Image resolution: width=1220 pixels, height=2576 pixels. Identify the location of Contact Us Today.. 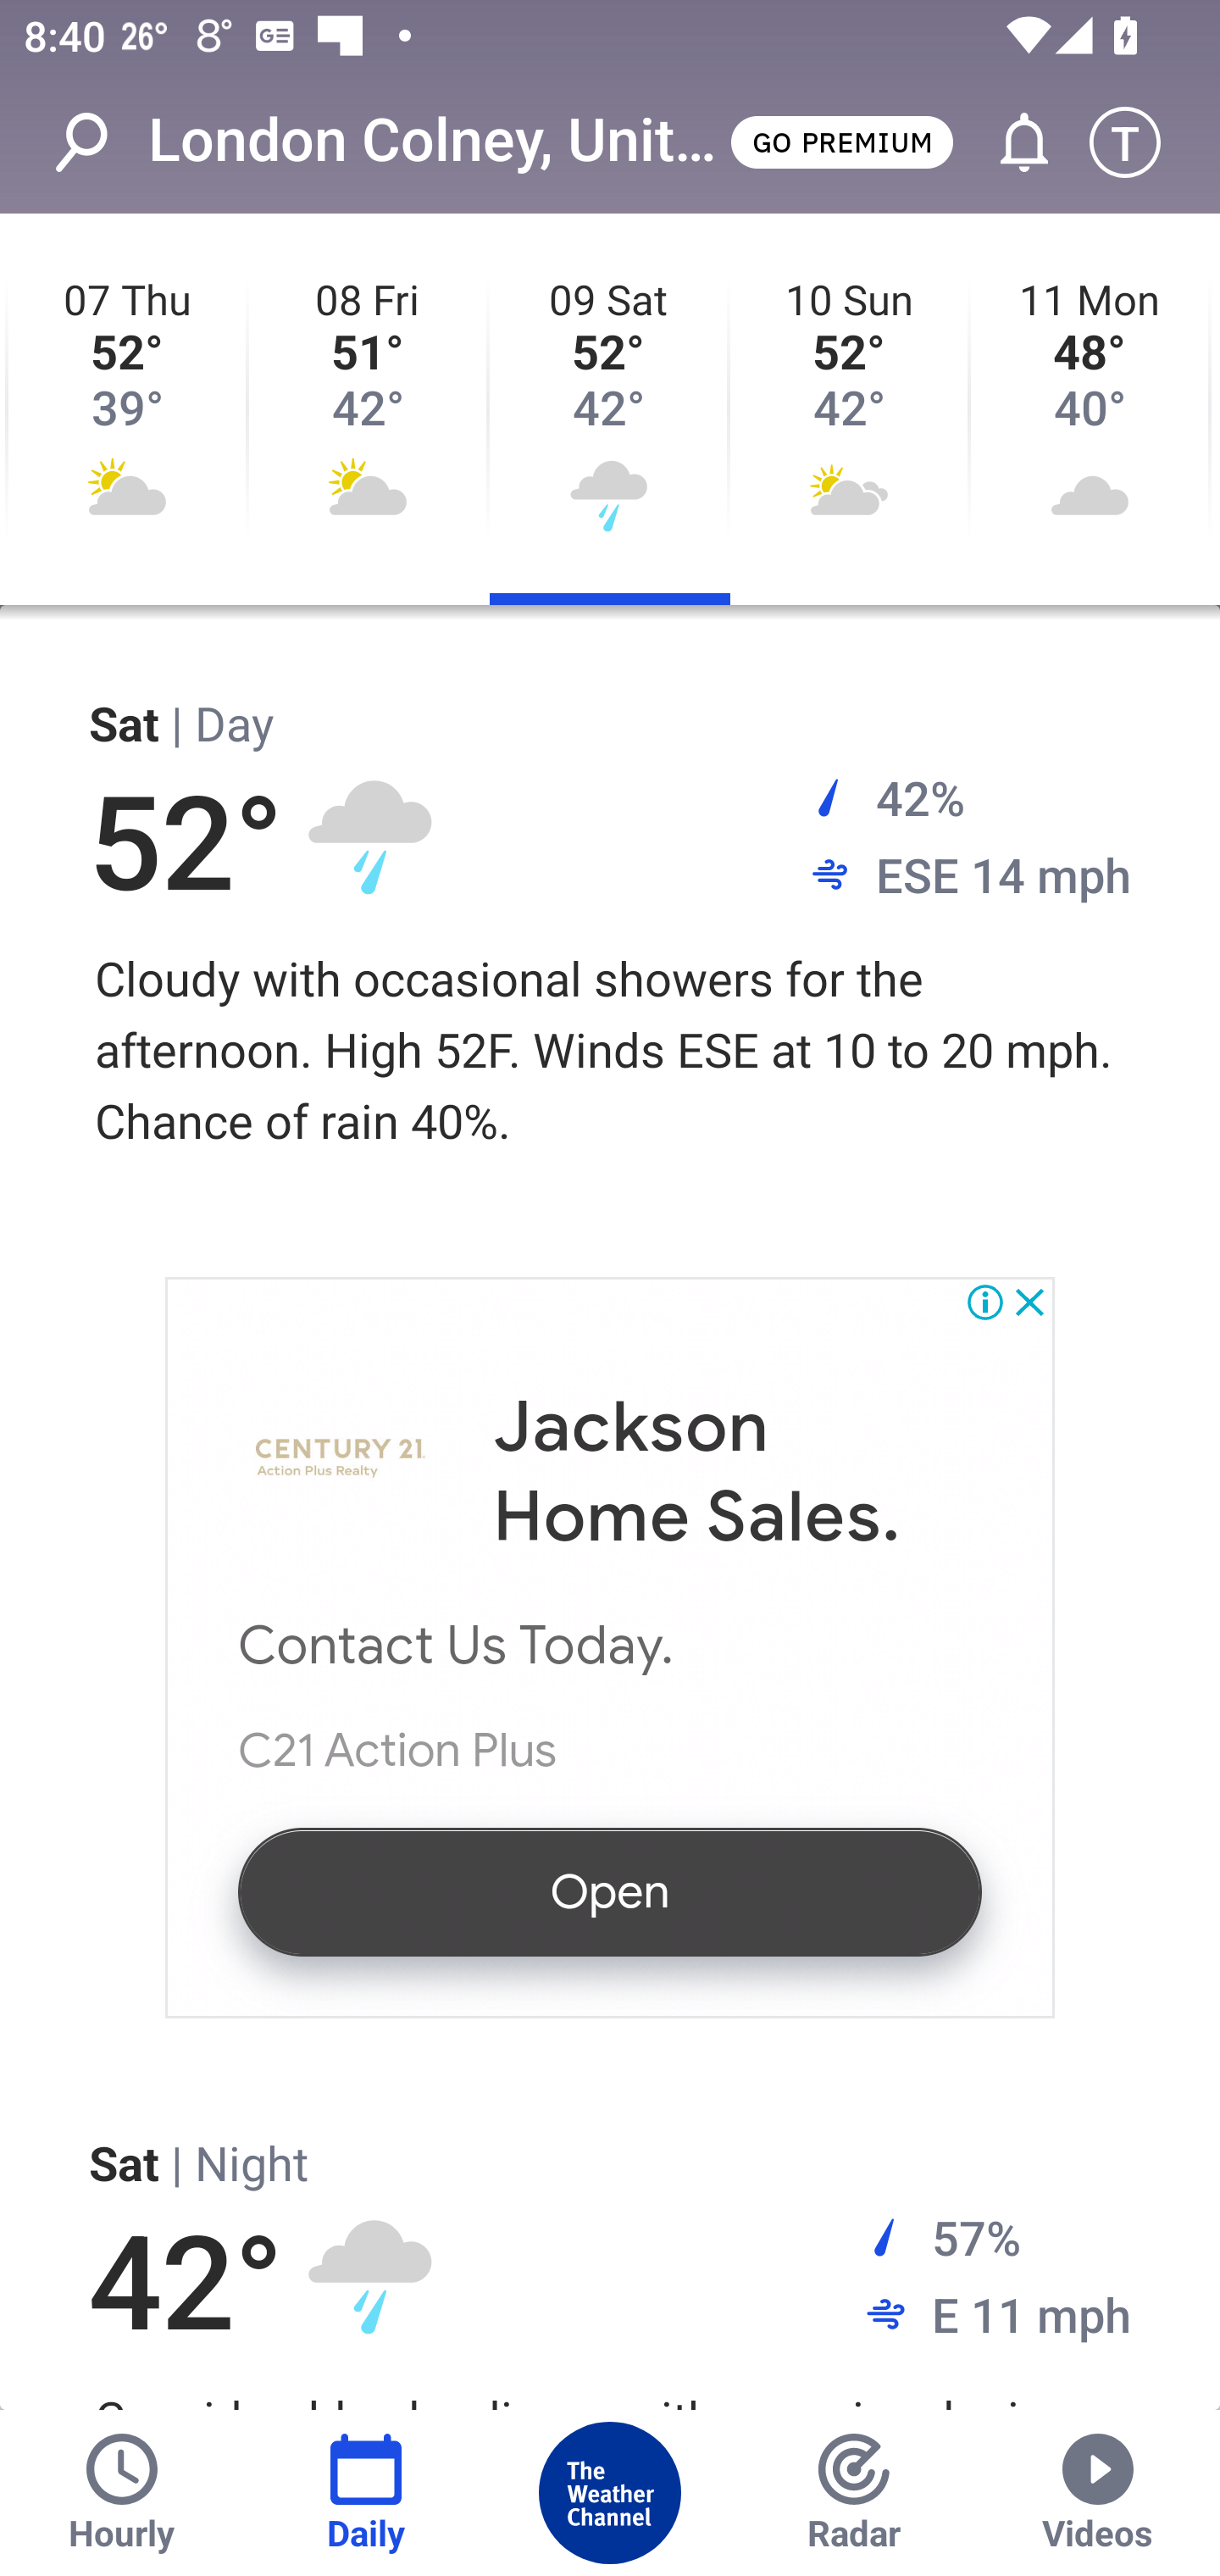
(457, 1646).